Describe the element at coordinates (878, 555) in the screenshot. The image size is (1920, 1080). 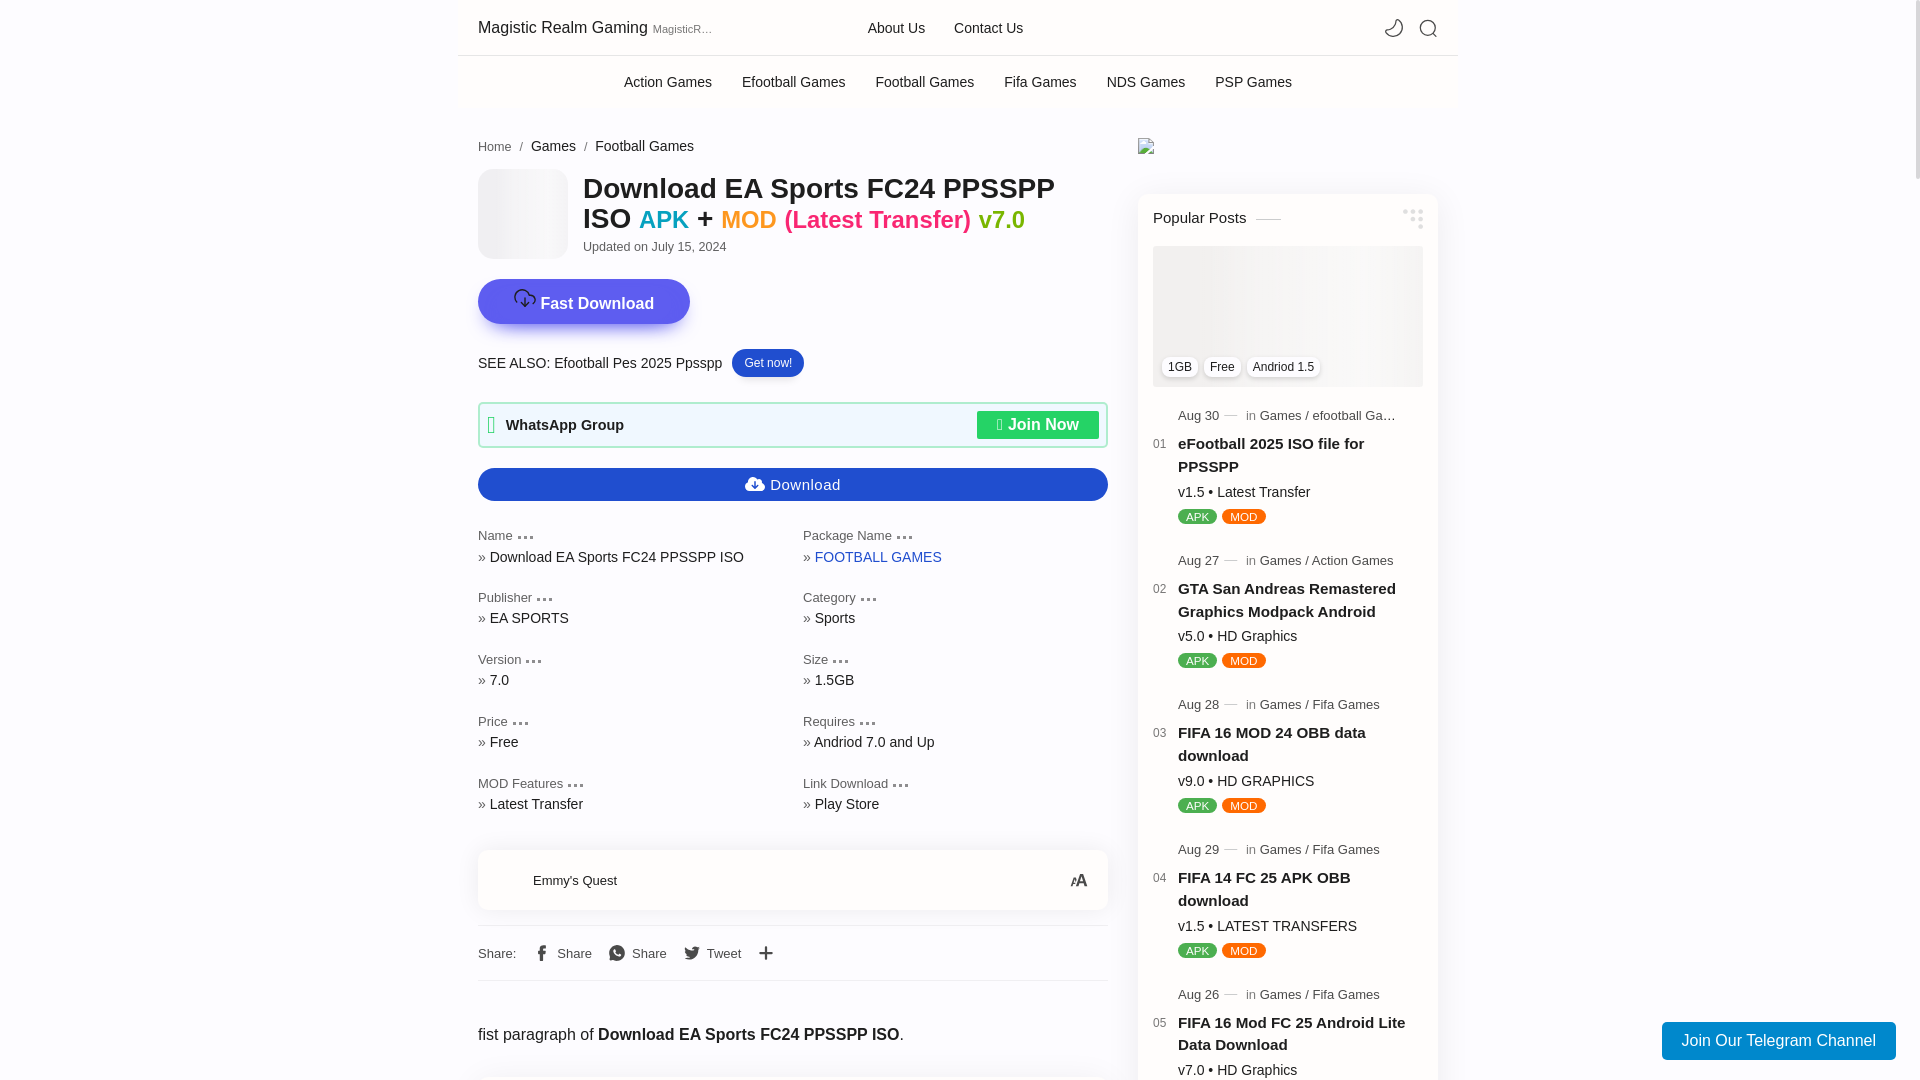
I see `FOOTBALL GAMES` at that location.